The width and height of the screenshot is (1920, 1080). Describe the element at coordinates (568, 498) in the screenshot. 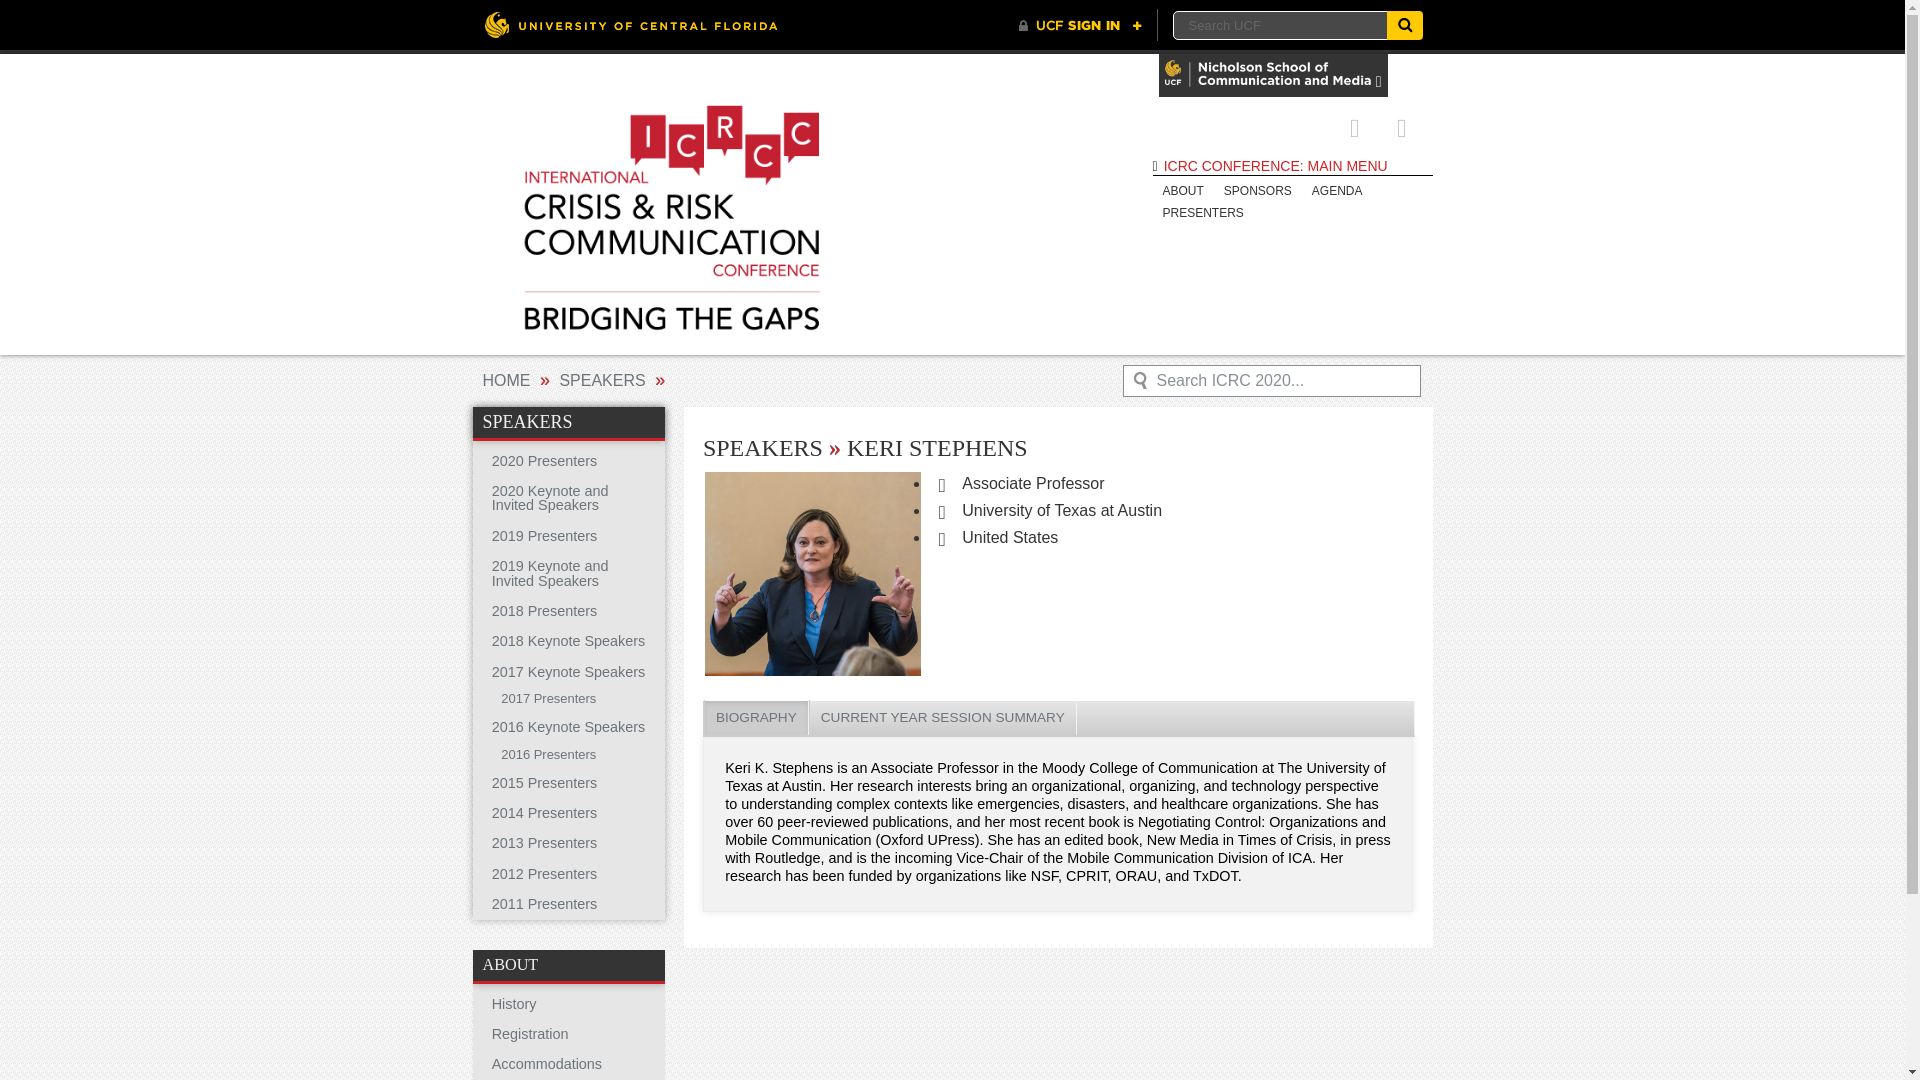

I see `2020 Keynote and Invited Speakers` at that location.